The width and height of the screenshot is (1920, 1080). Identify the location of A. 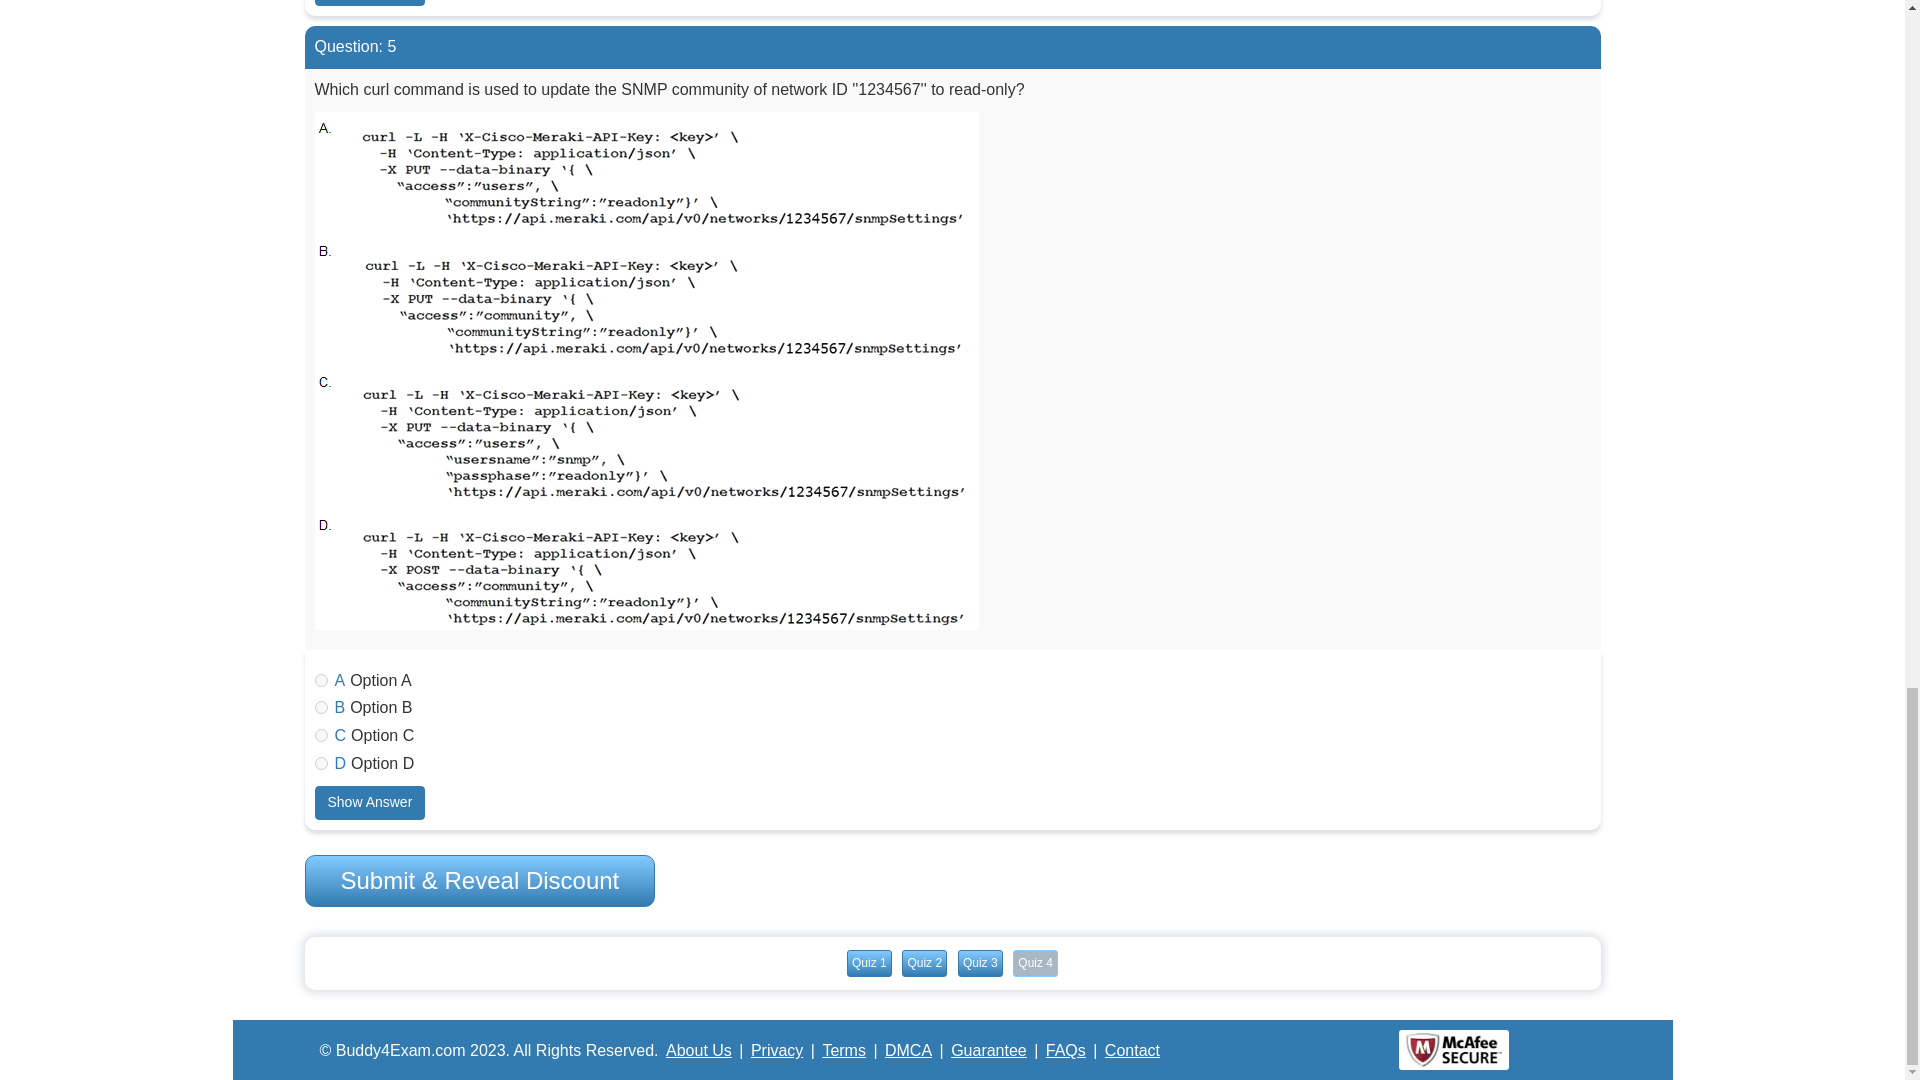
(320, 680).